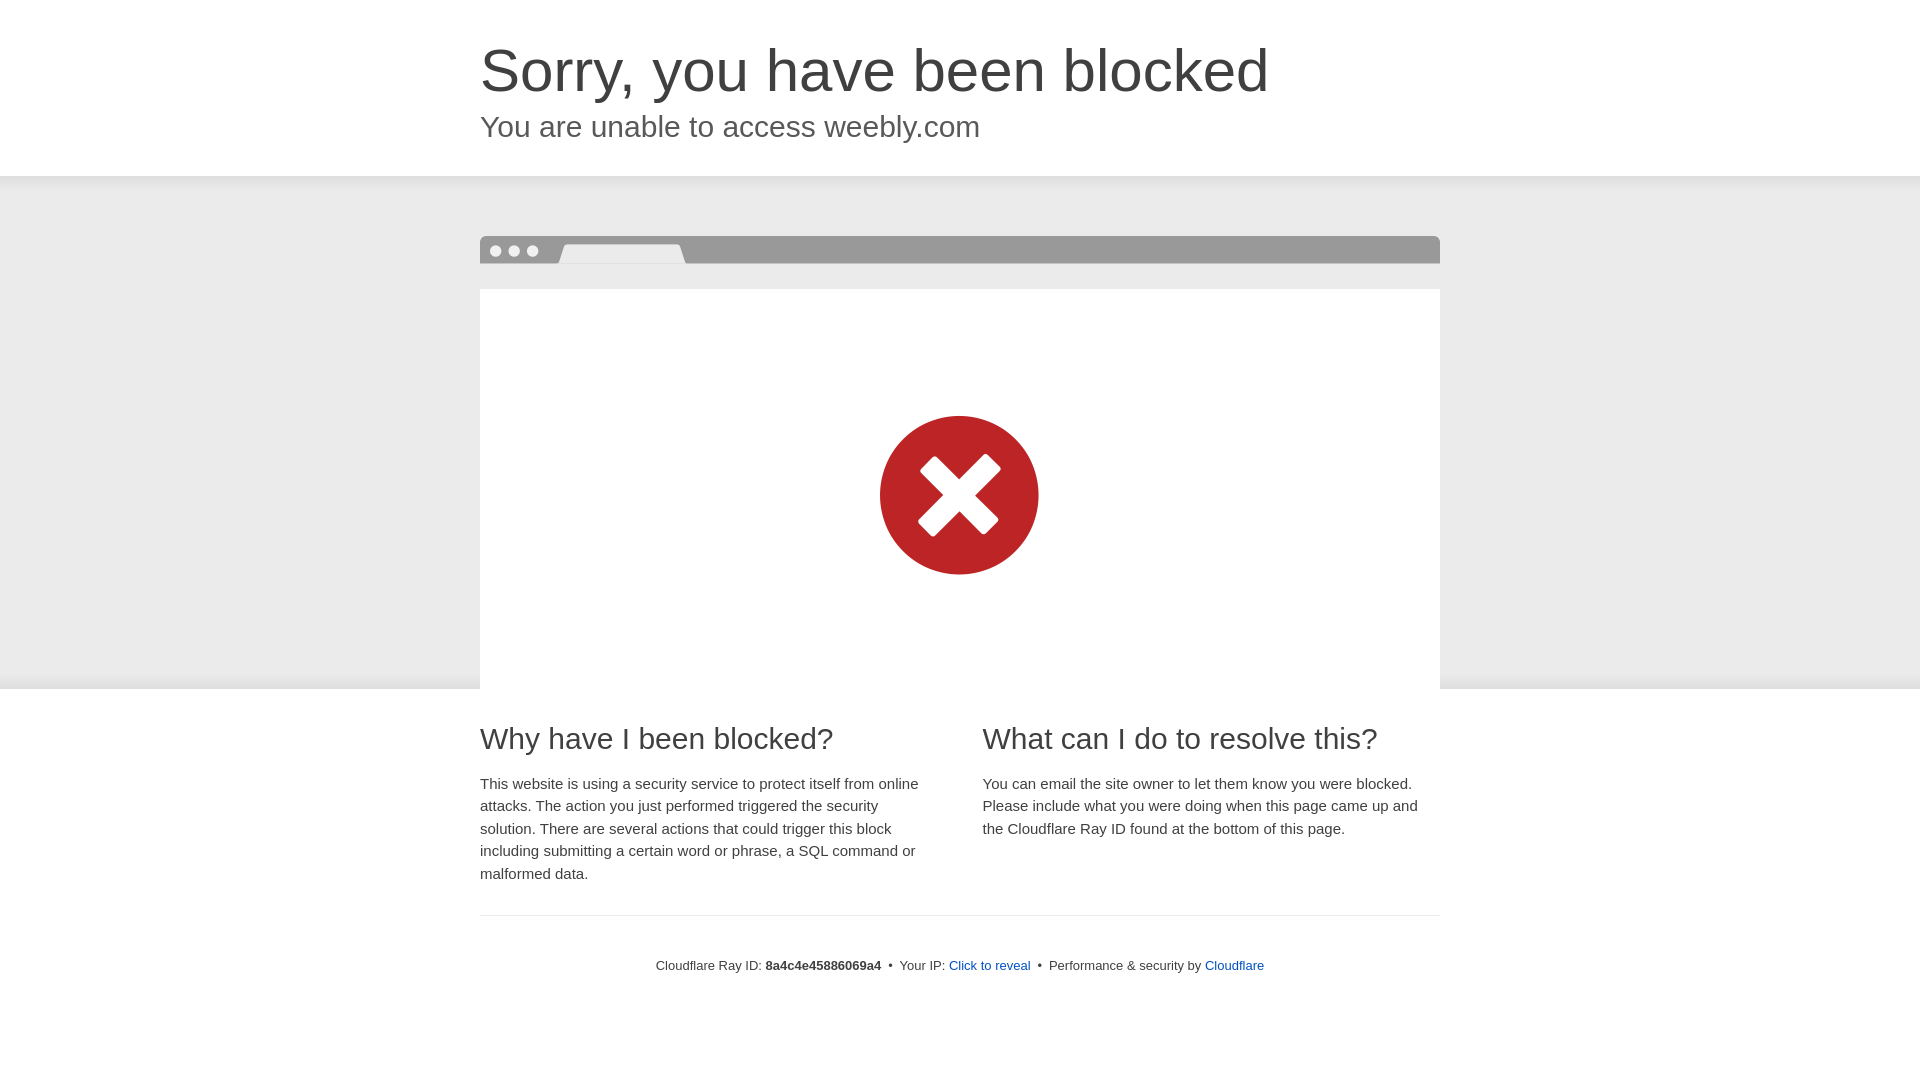  I want to click on Cloudflare, so click(1234, 965).